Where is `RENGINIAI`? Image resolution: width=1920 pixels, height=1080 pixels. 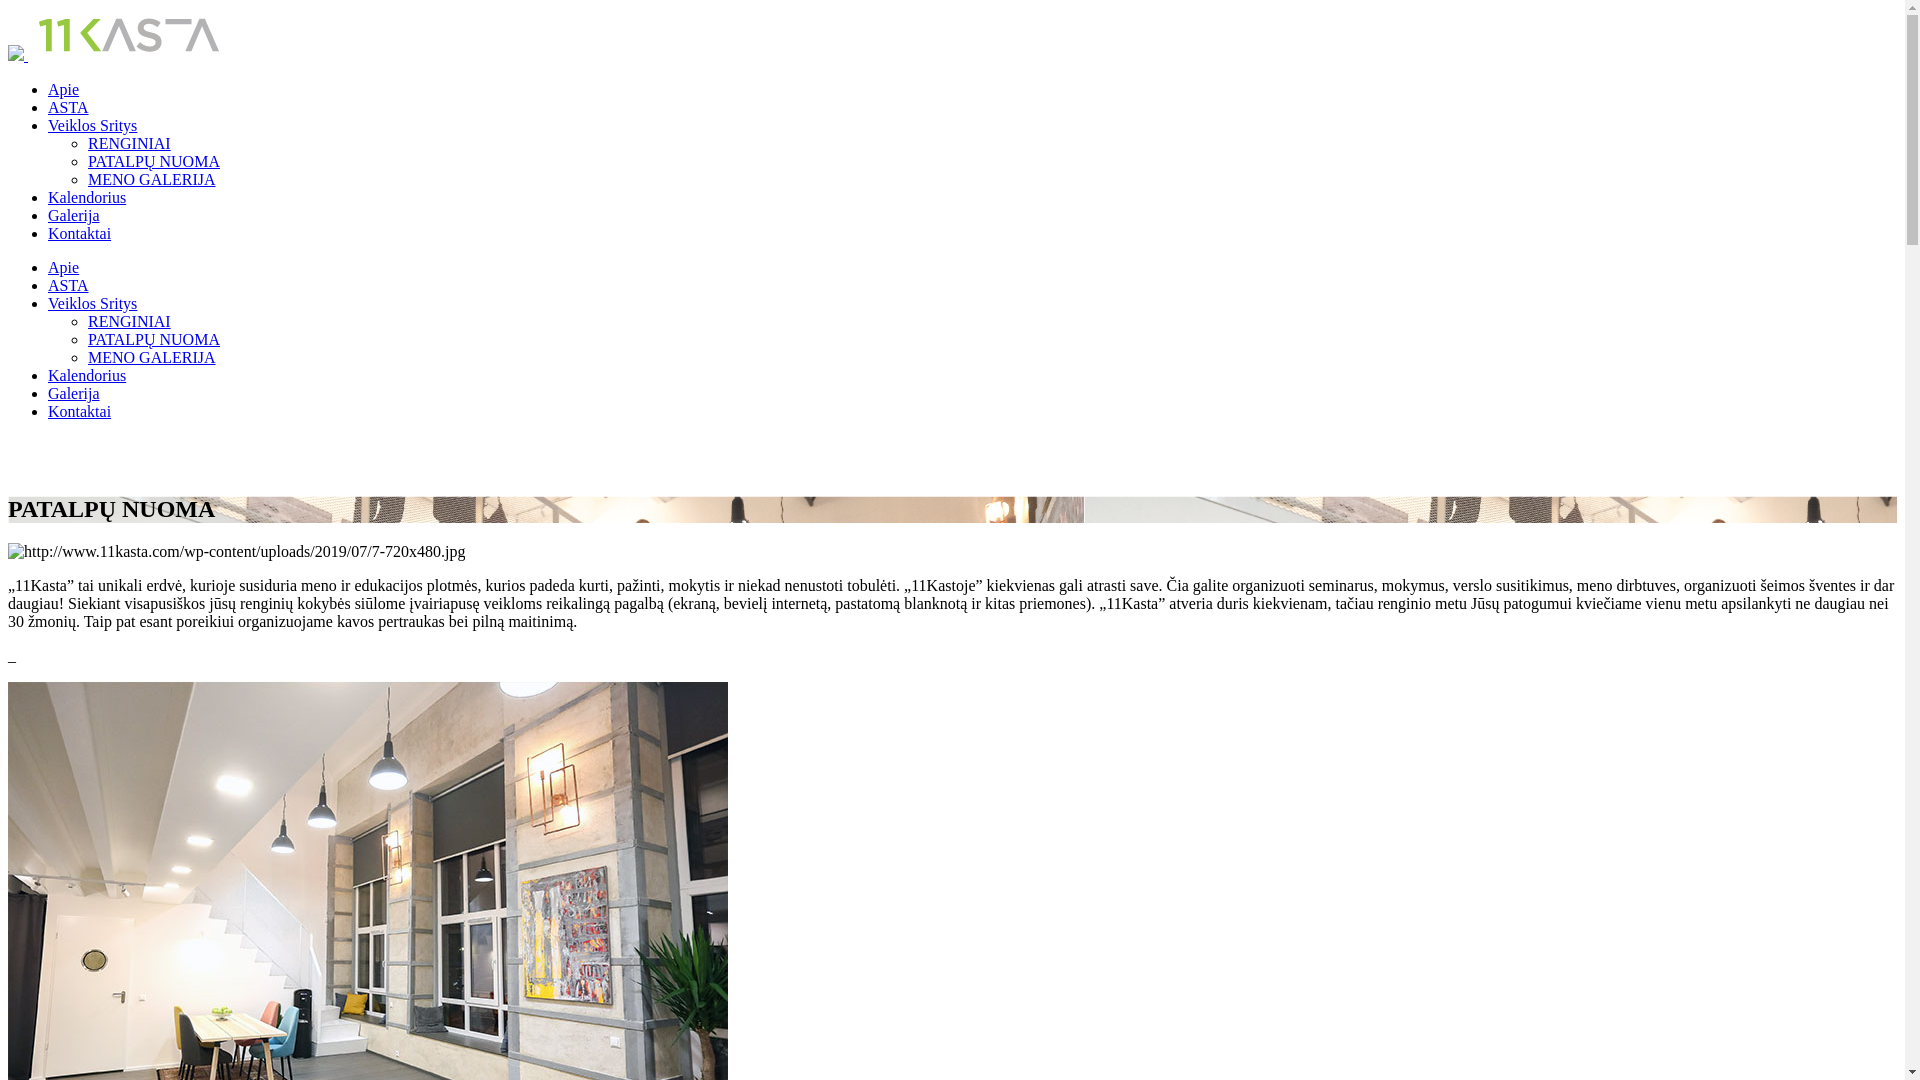 RENGINIAI is located at coordinates (130, 322).